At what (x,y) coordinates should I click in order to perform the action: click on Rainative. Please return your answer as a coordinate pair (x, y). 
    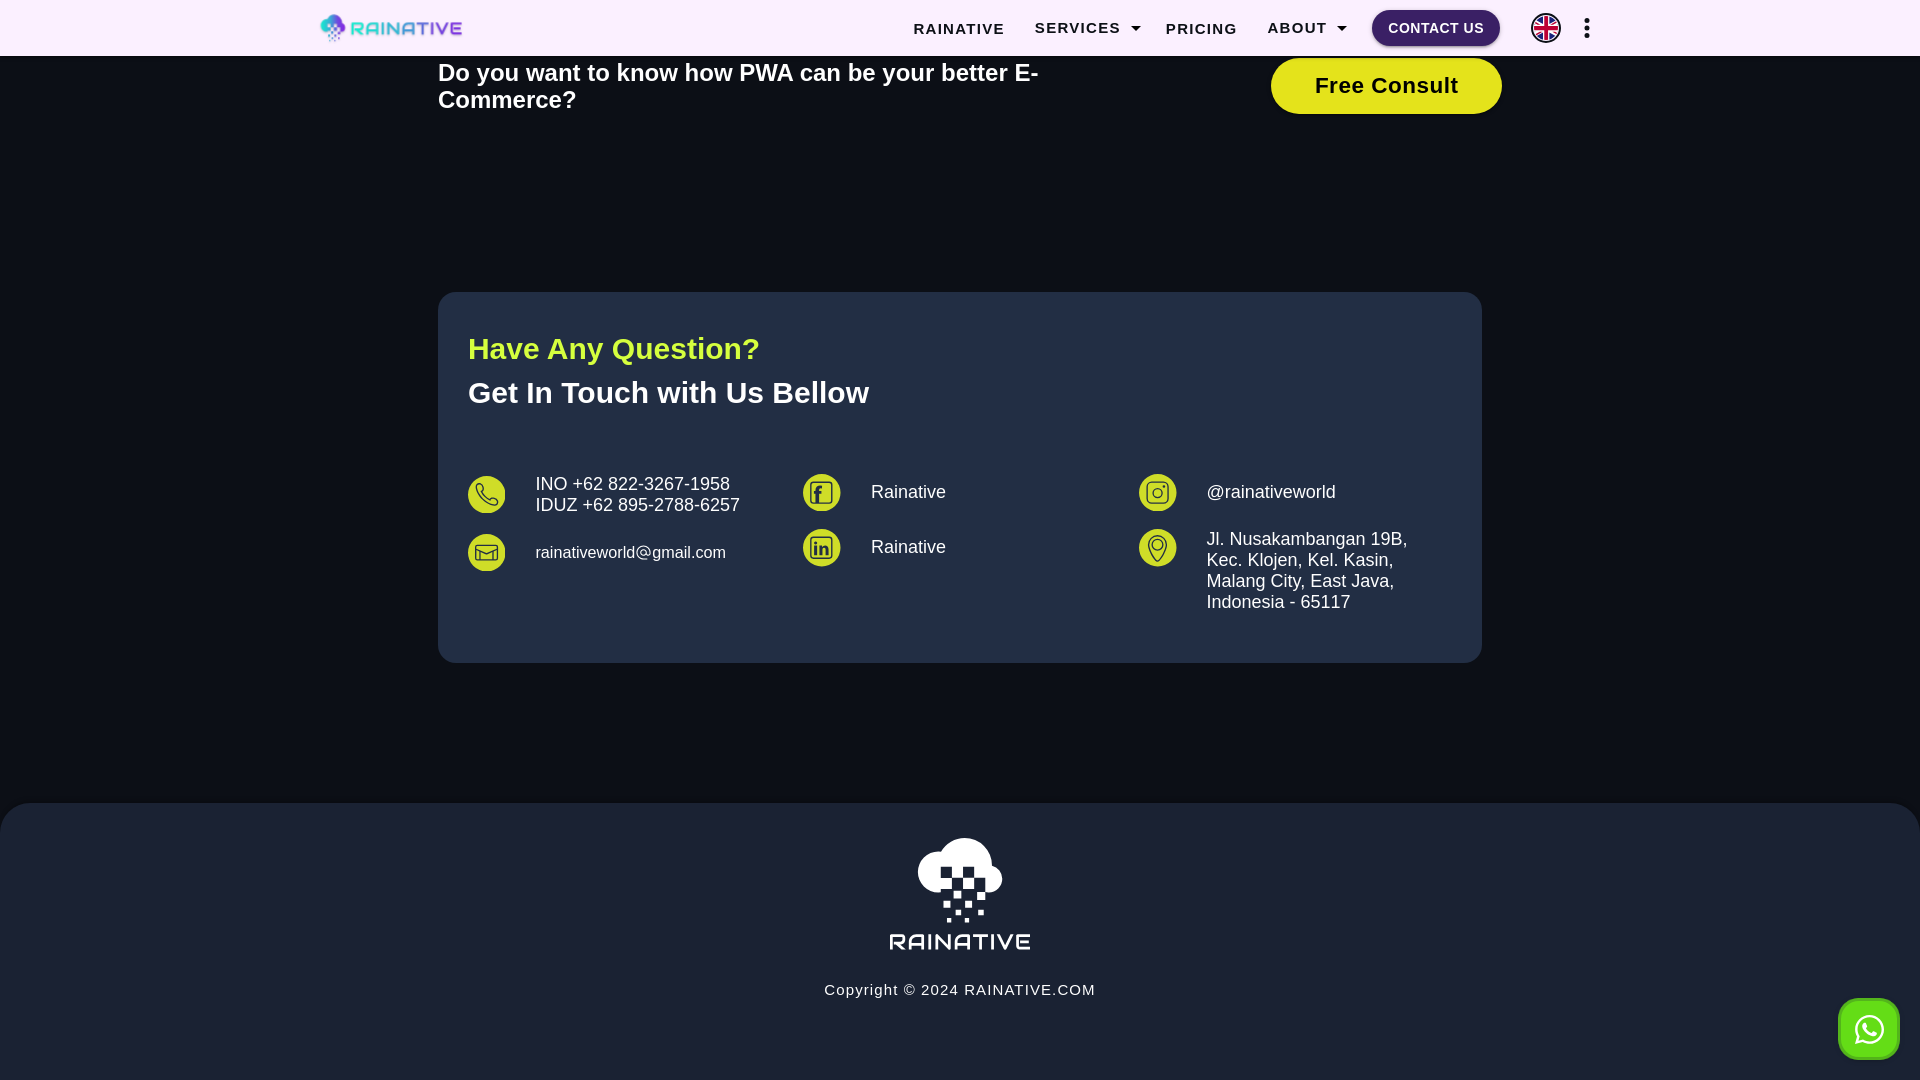
    Looking at the image, I should click on (958, 492).